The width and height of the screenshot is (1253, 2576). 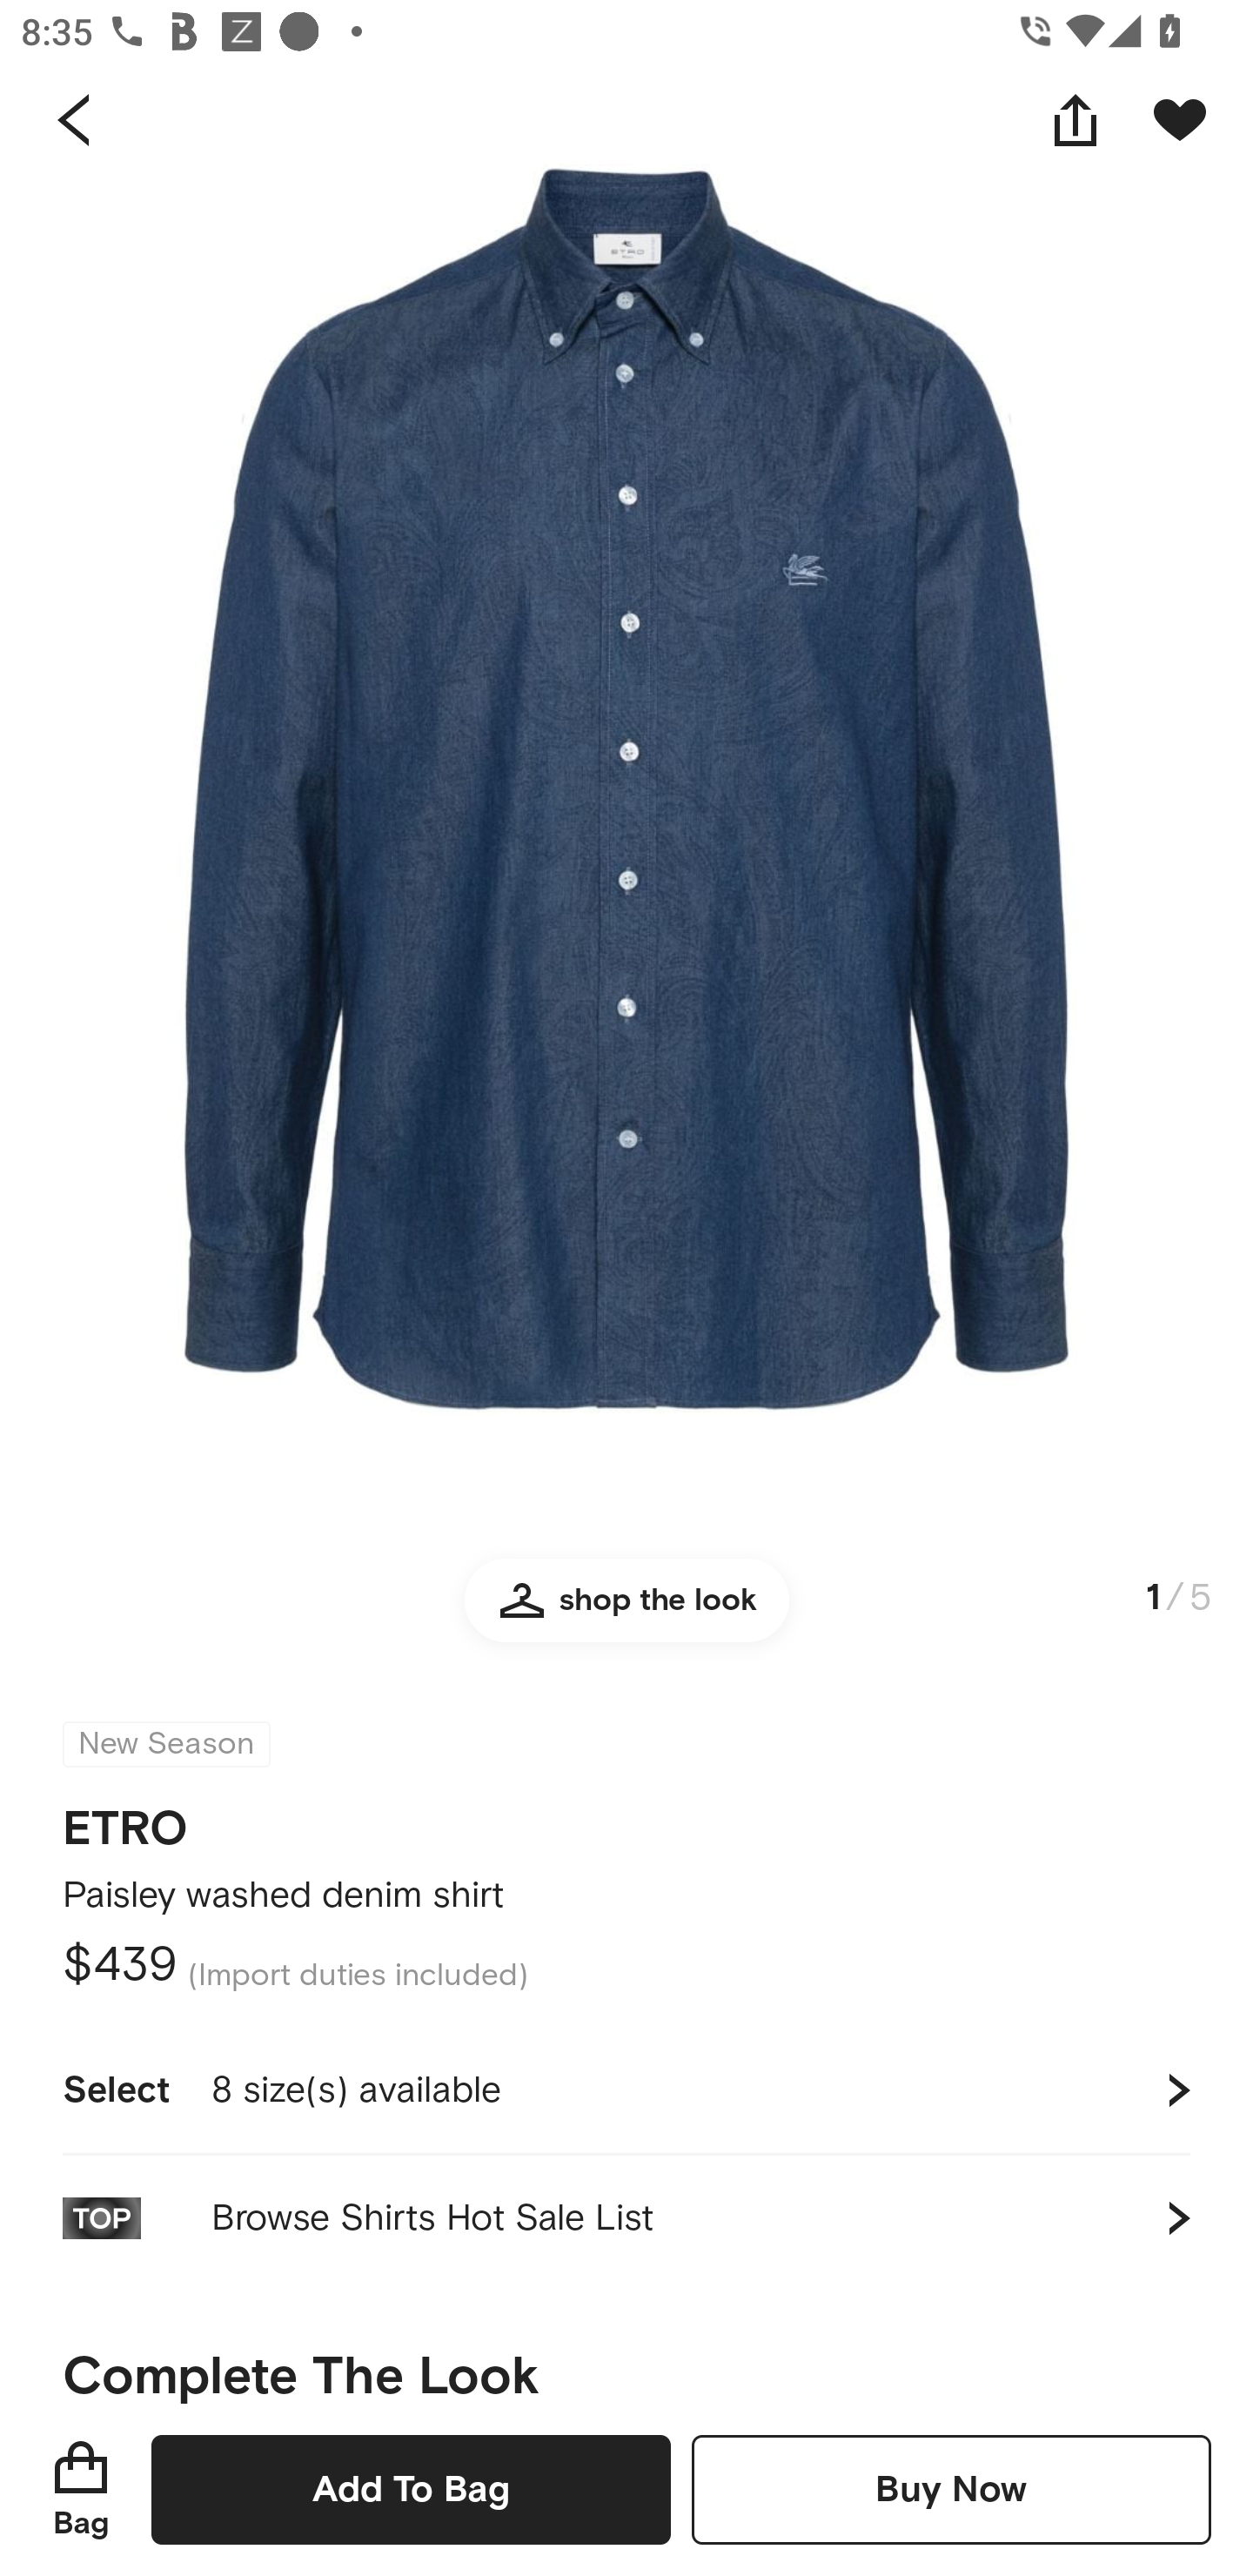 What do you see at coordinates (626, 2090) in the screenshot?
I see `Select 8 size(s) available` at bounding box center [626, 2090].